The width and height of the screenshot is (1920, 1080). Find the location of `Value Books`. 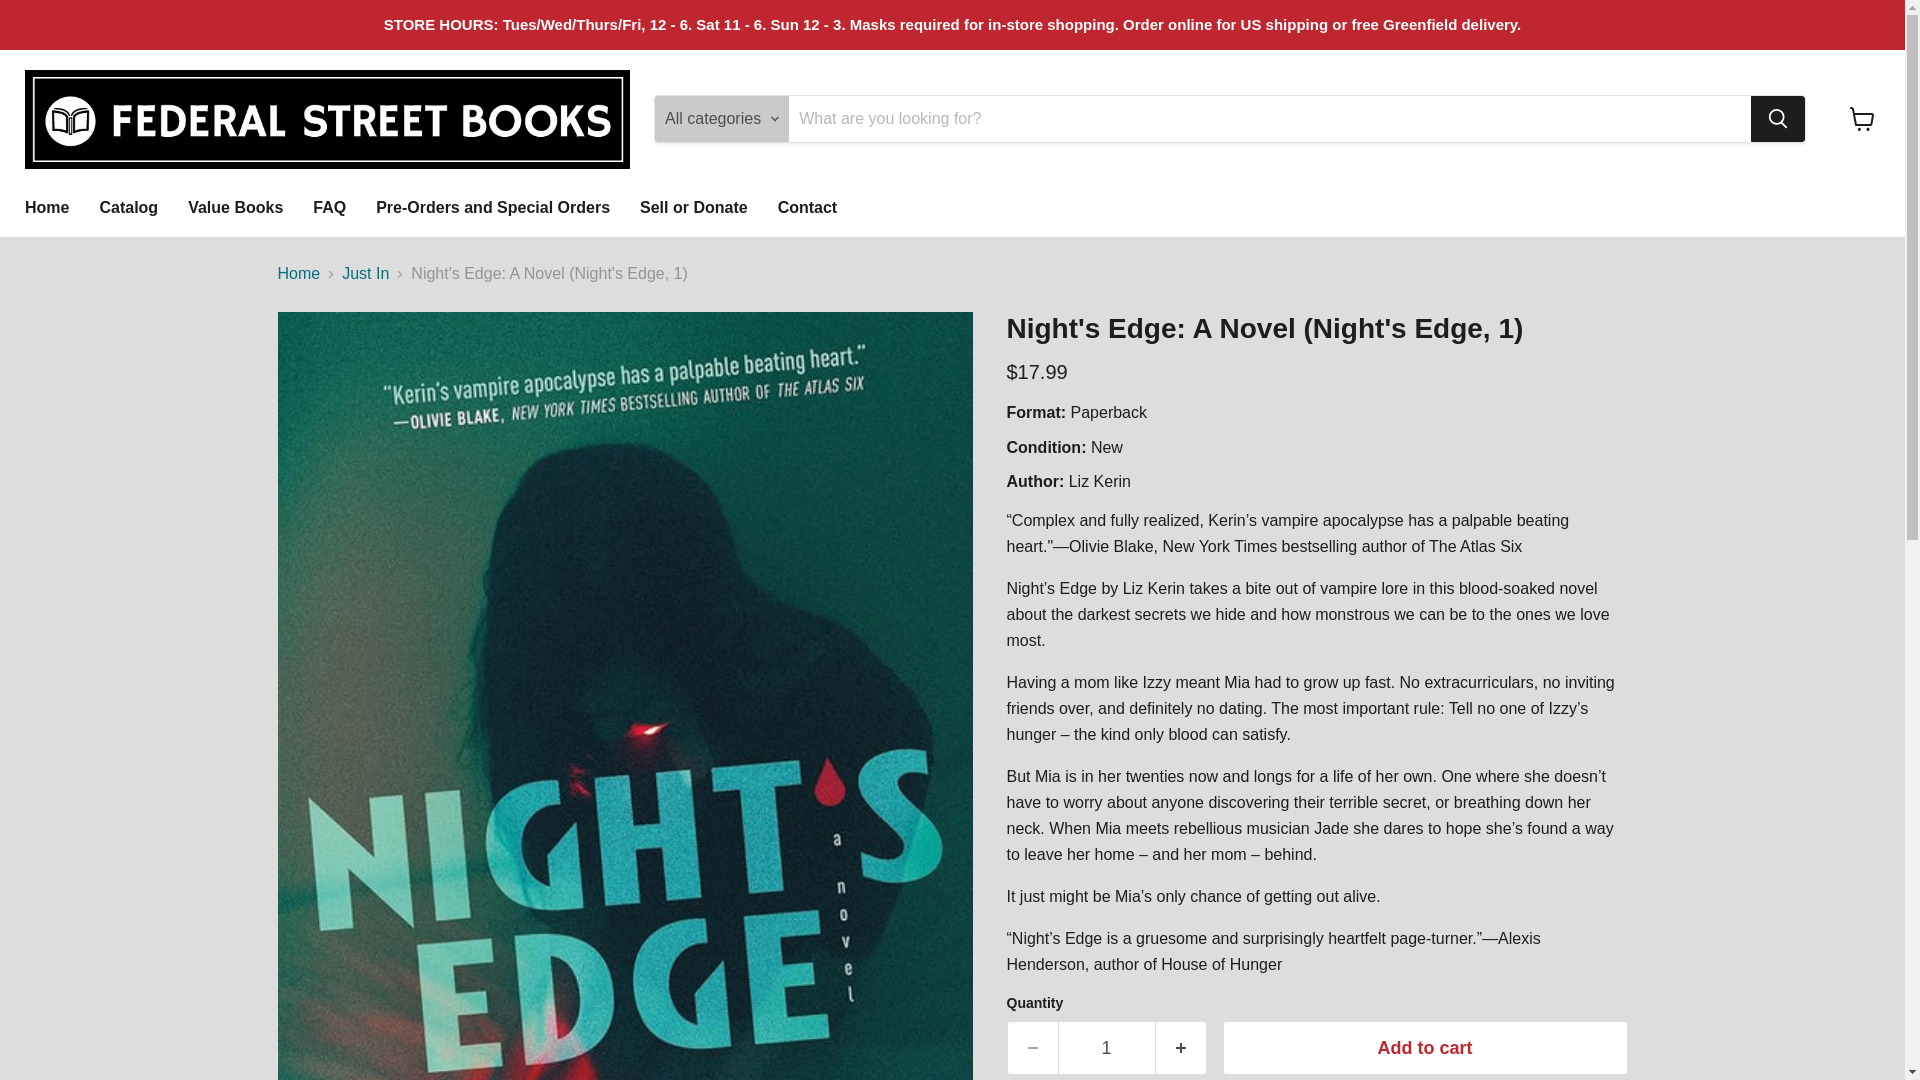

Value Books is located at coordinates (234, 207).